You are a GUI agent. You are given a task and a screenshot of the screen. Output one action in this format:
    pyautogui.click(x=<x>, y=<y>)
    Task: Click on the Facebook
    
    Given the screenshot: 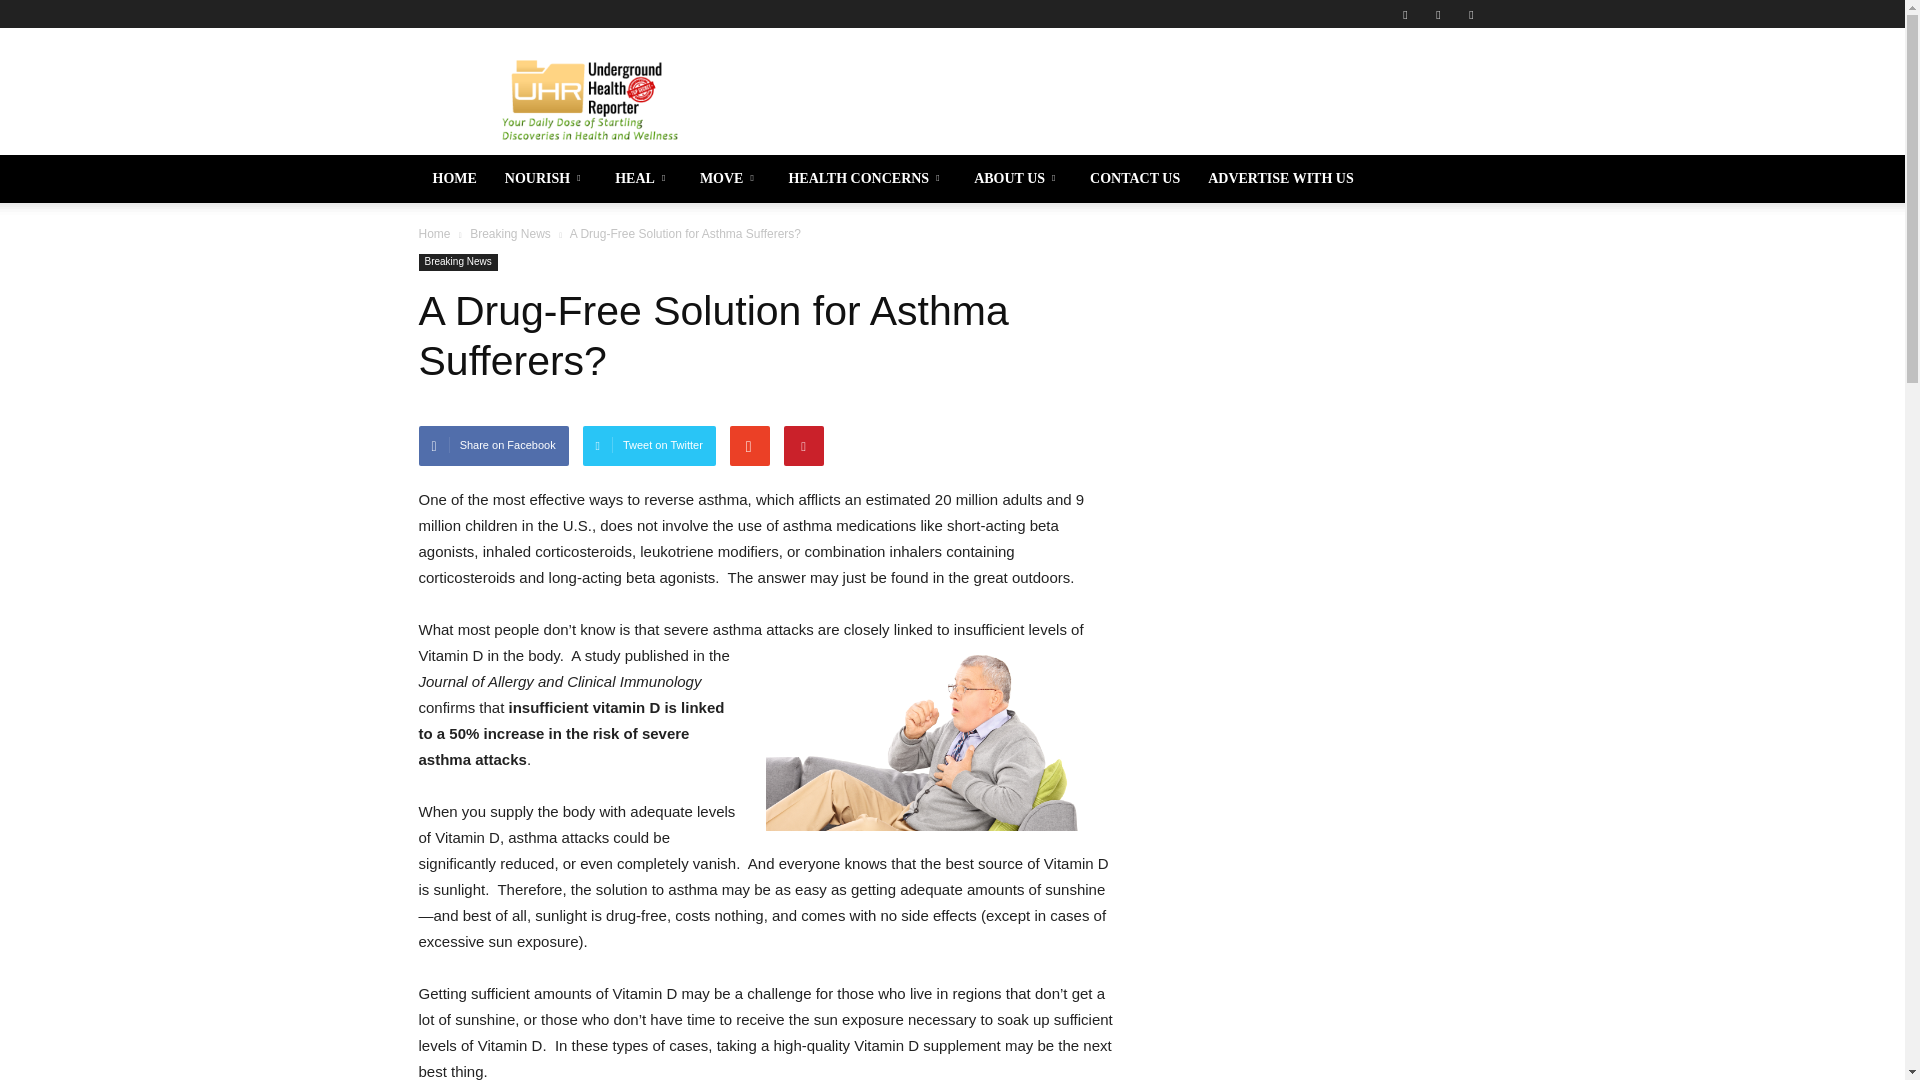 What is the action you would take?
    pyautogui.click(x=1405, y=14)
    